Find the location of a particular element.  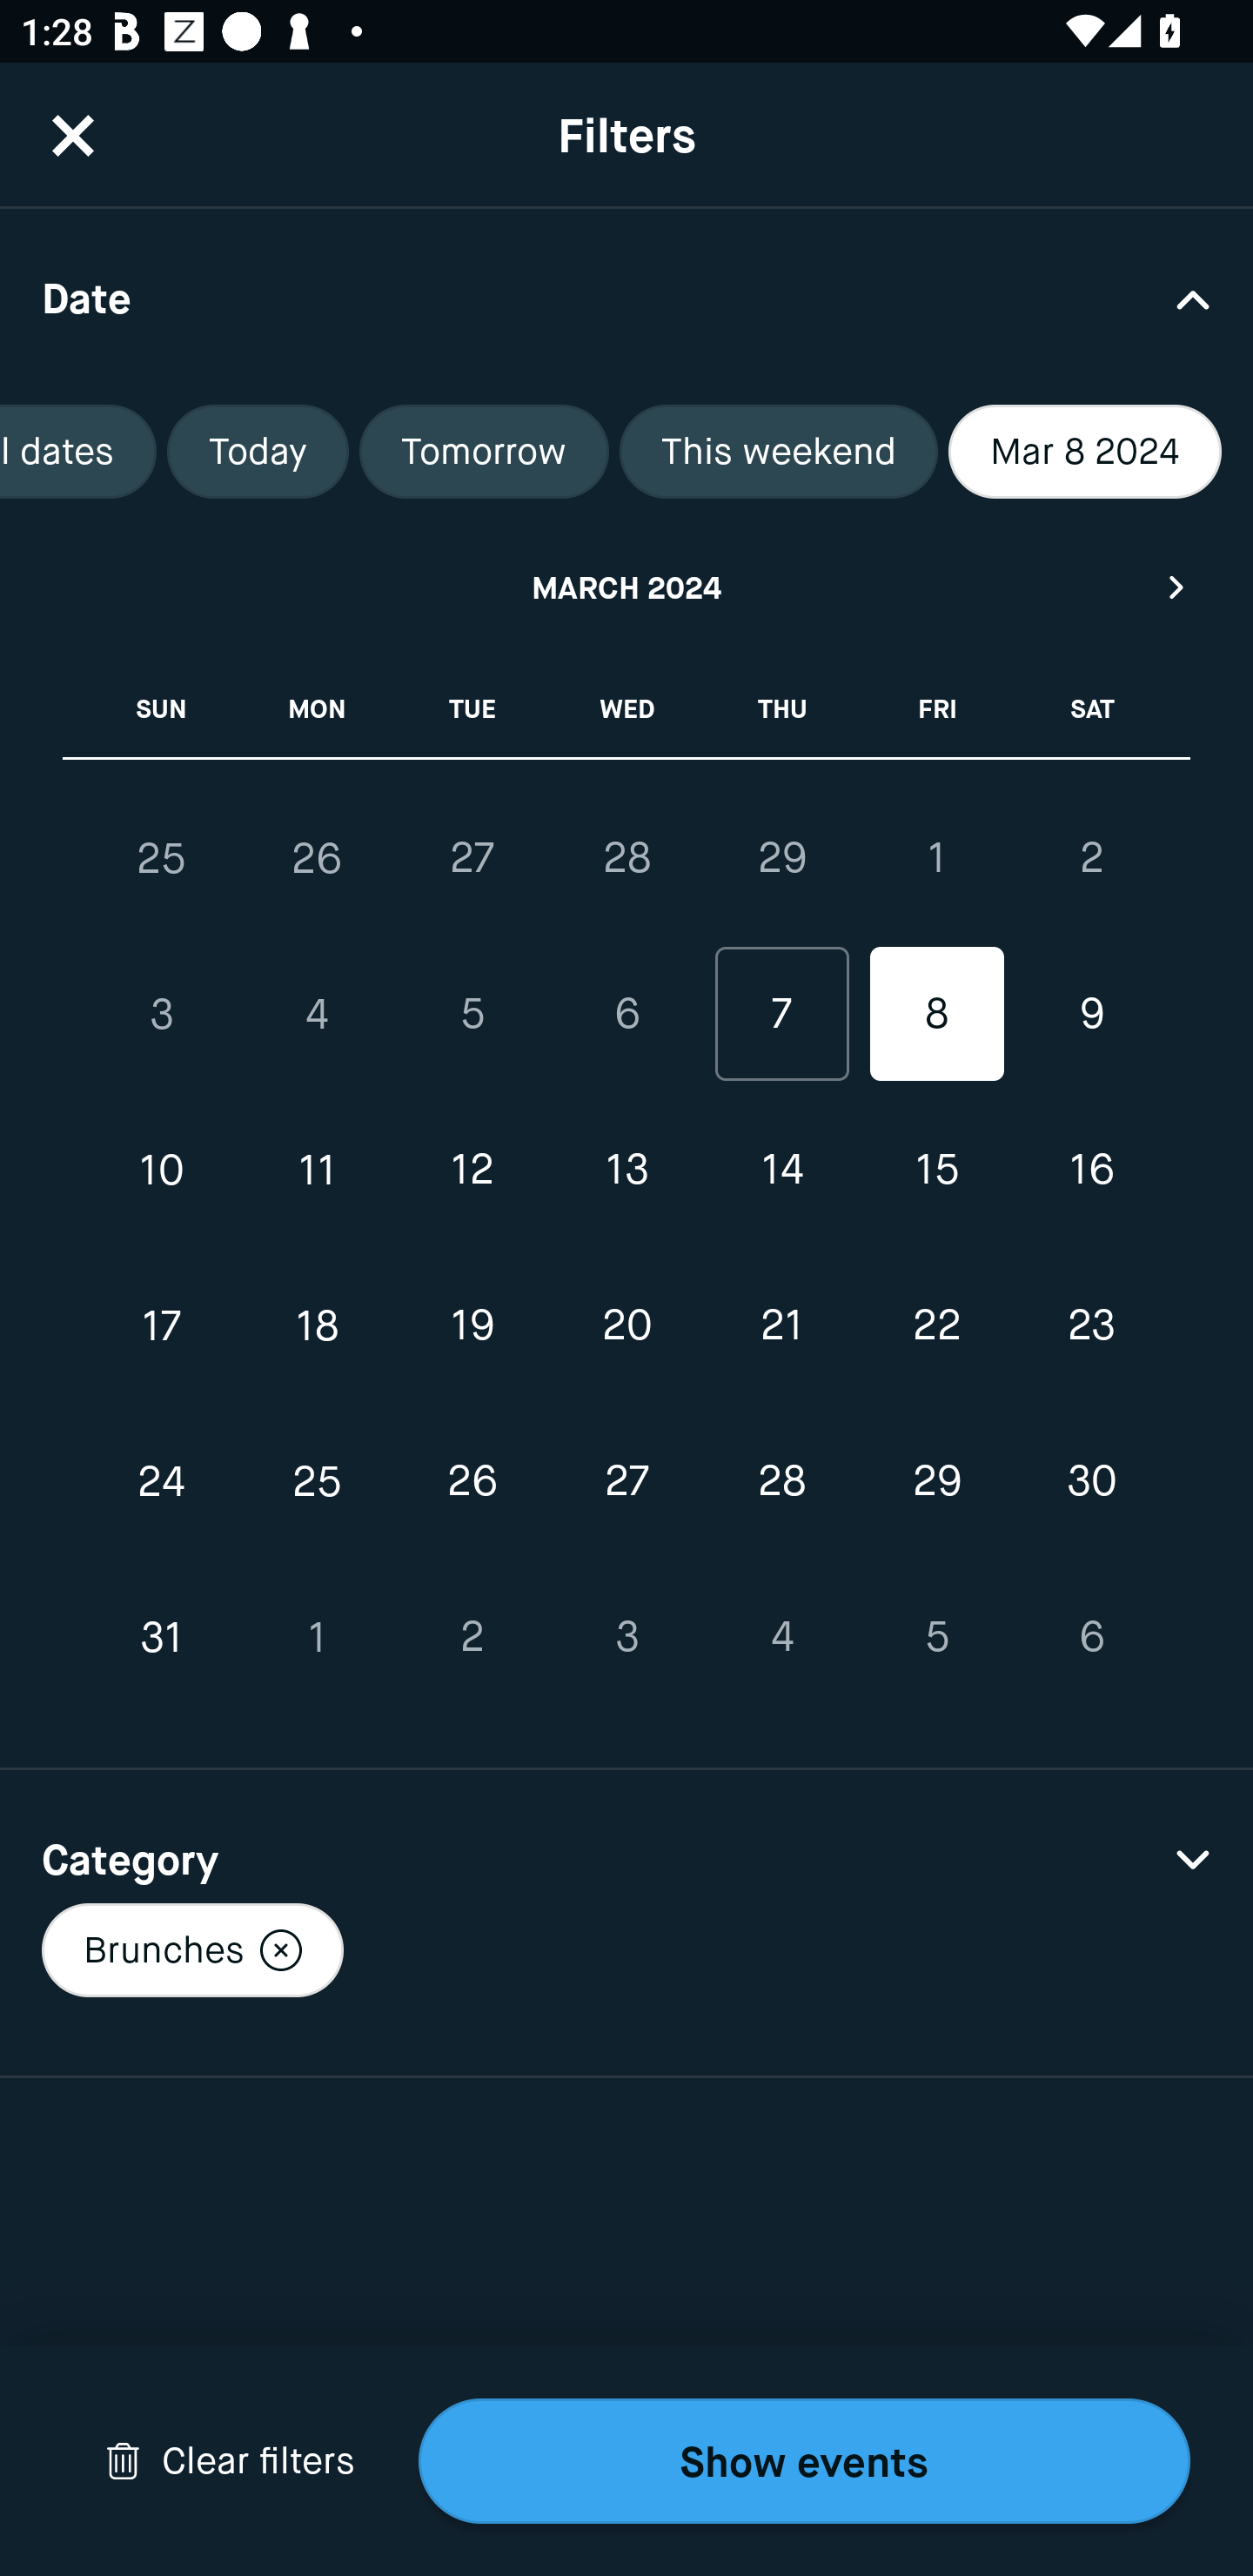

27 is located at coordinates (472, 857).